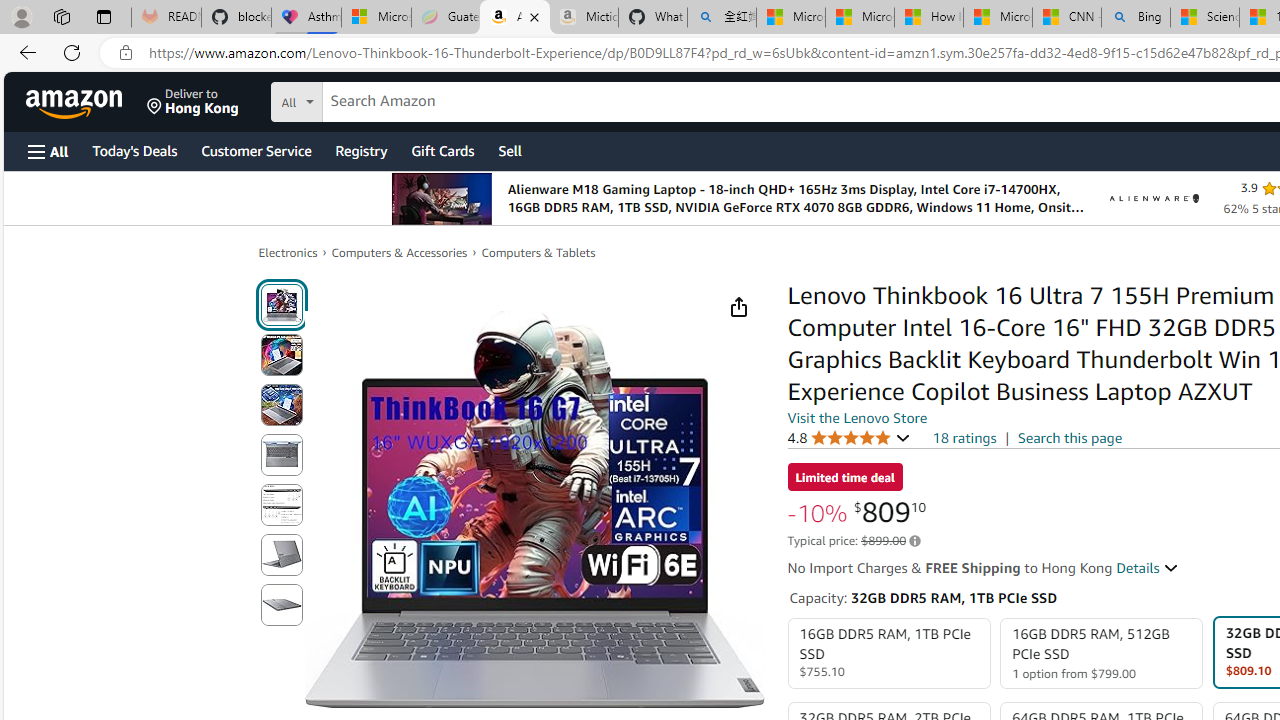  Describe the element at coordinates (86, 100) in the screenshot. I see `Skip to main content` at that location.